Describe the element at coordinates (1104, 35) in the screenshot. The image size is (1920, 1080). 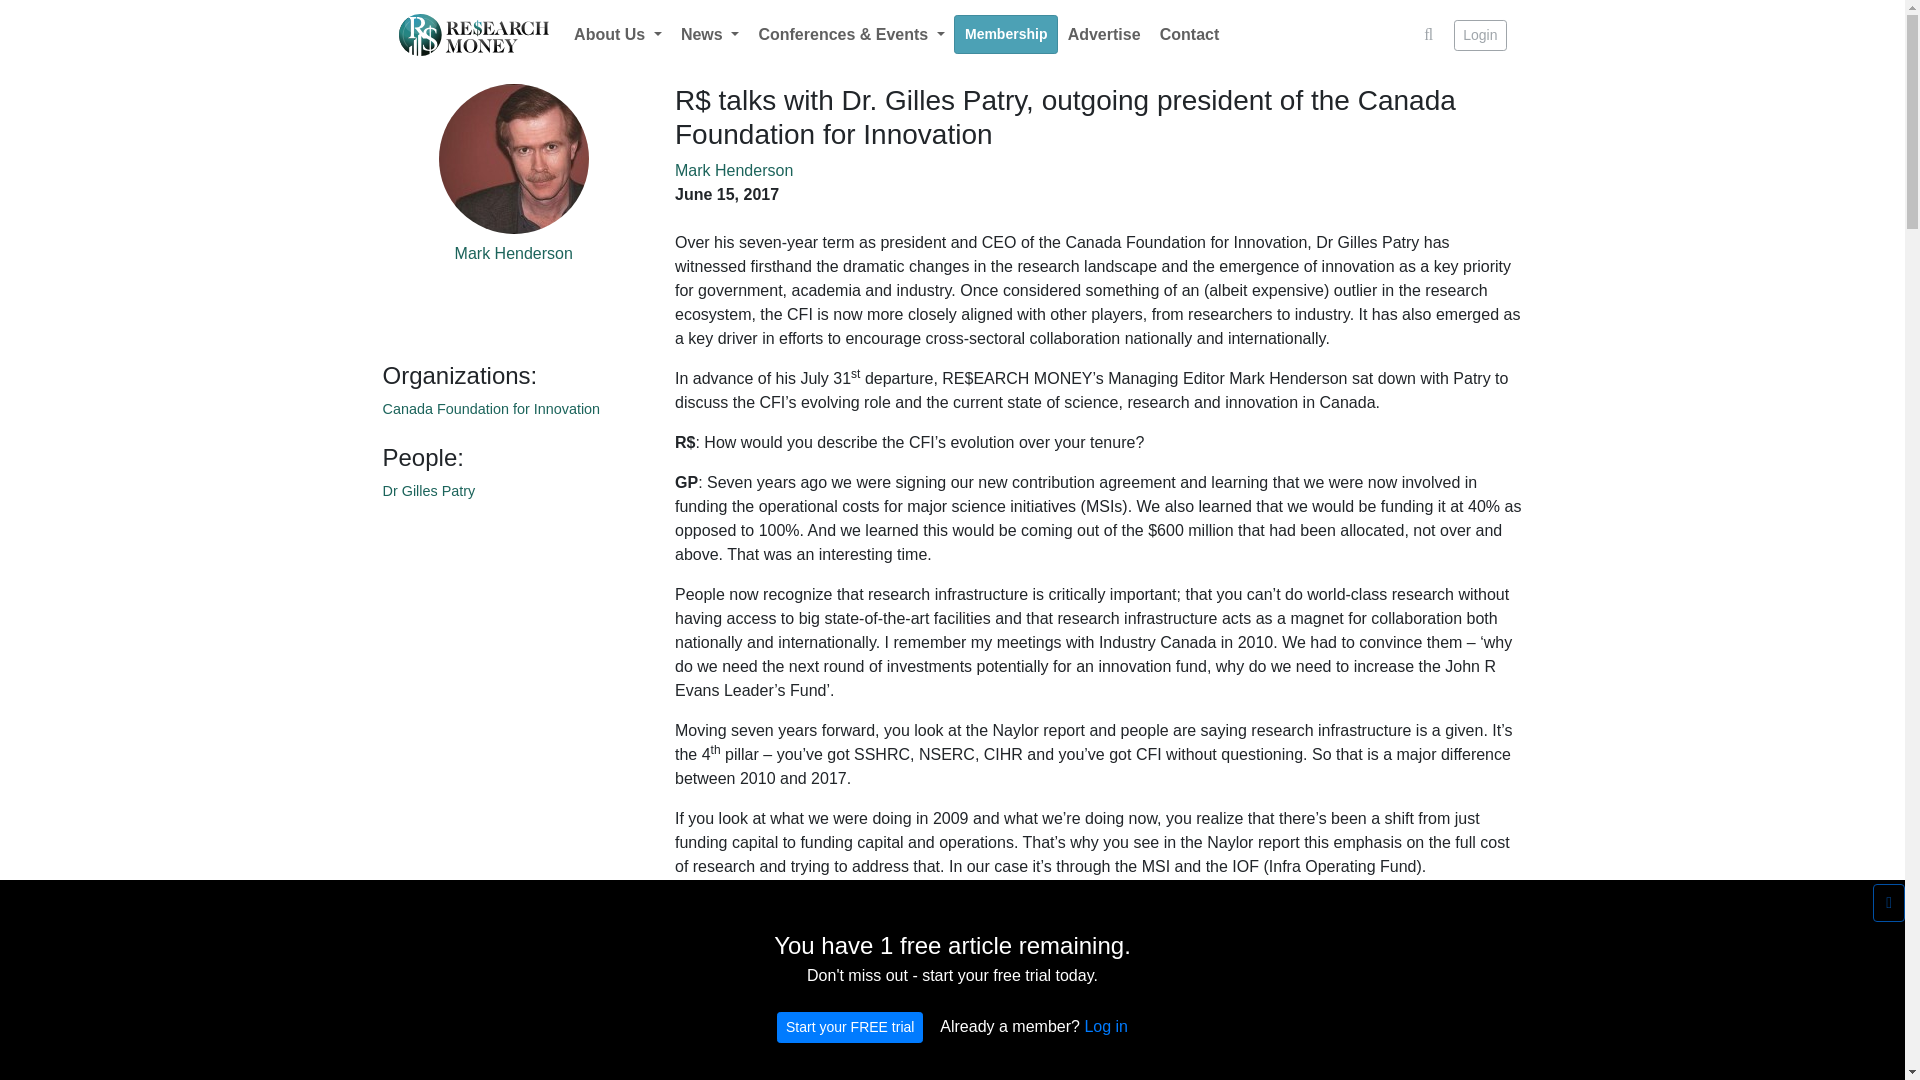
I see `Advertise` at that location.